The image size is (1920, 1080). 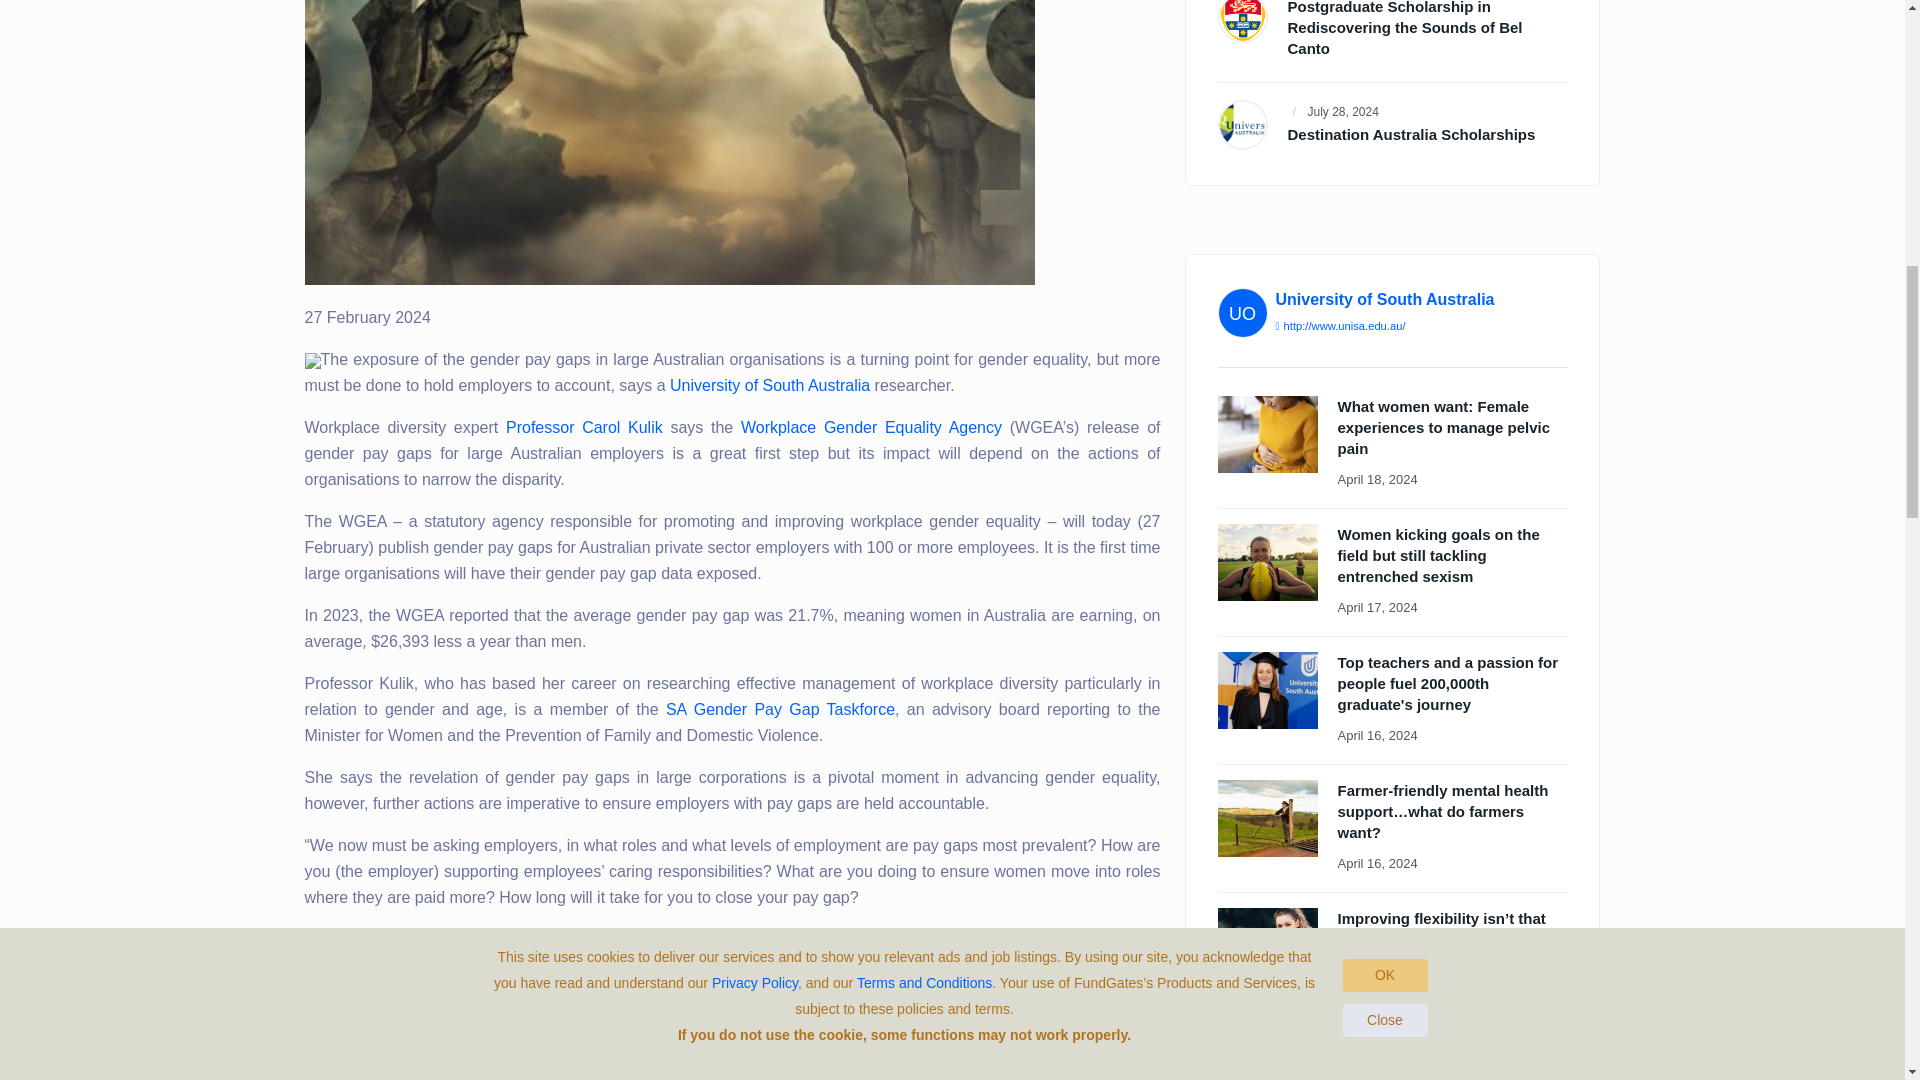 I want to click on University of South Australia, so click(x=770, y=385).